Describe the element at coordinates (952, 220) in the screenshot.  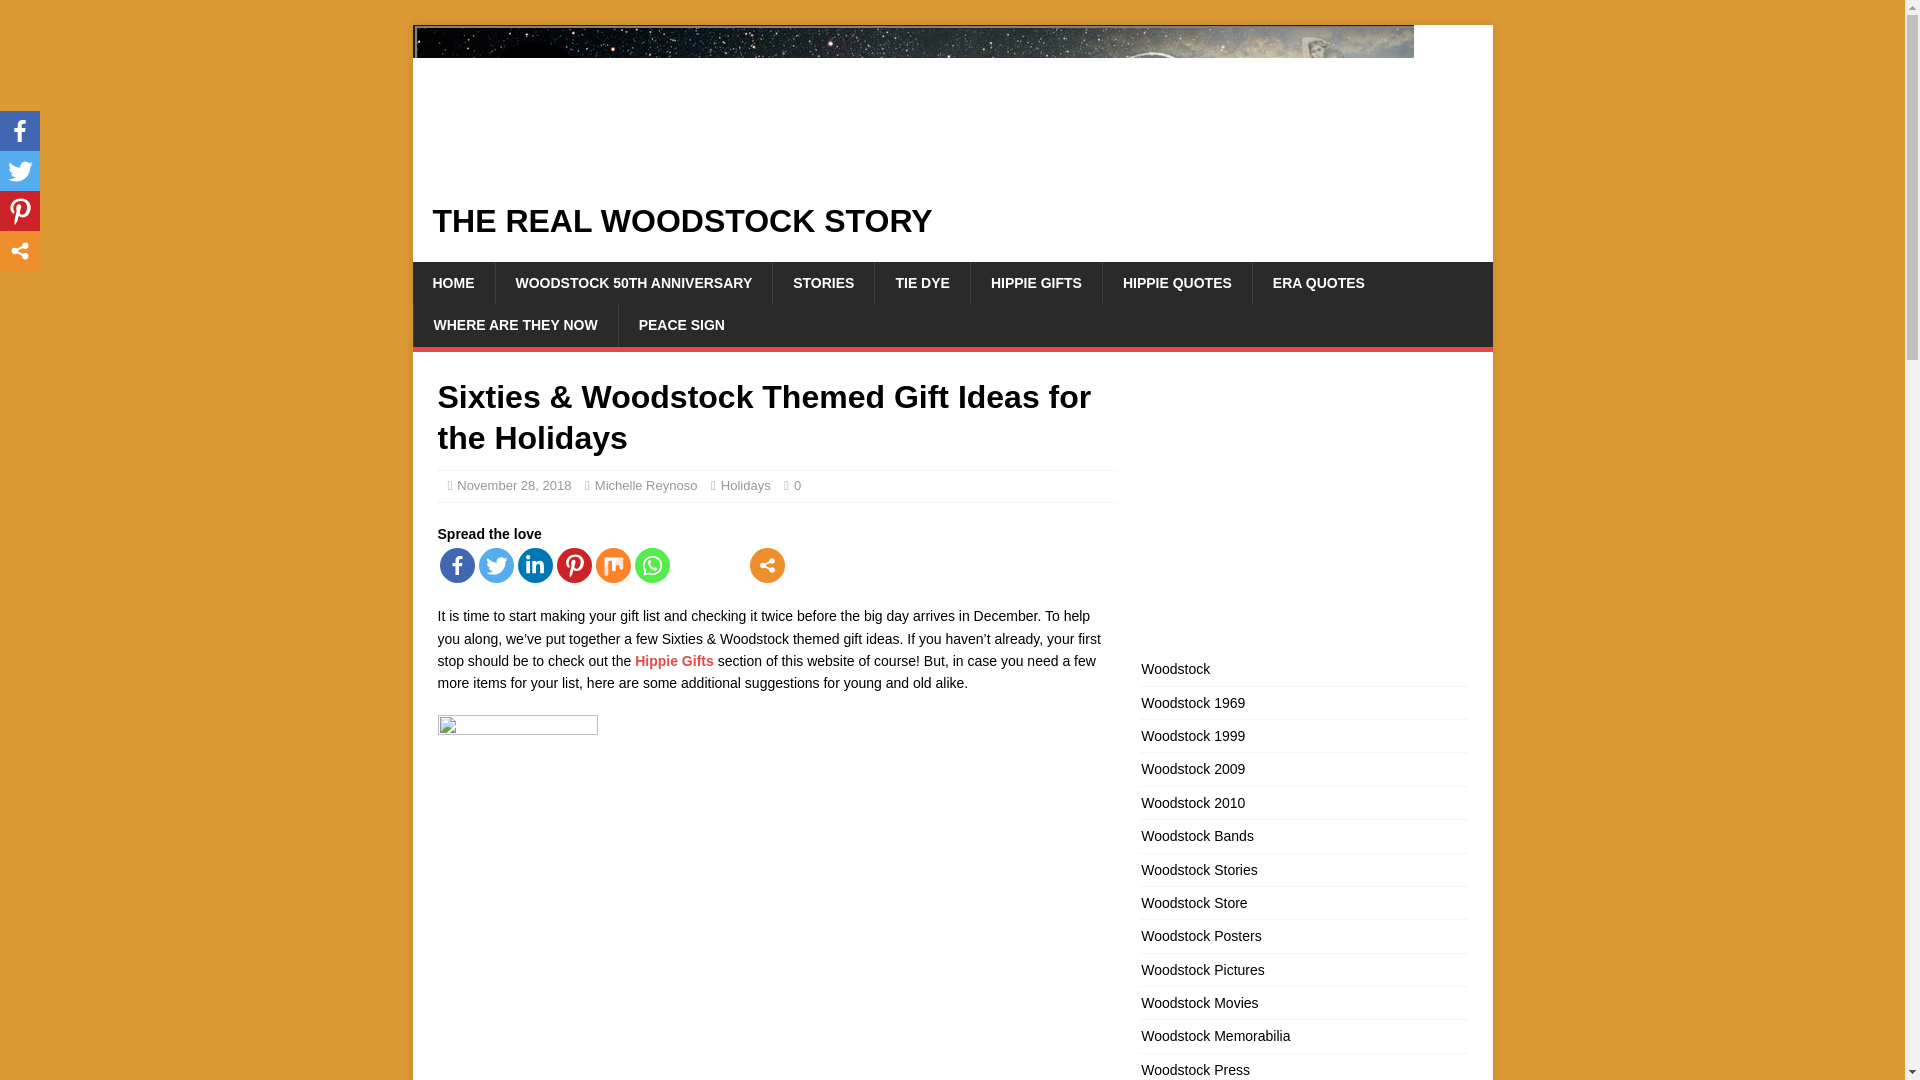
I see `THE REAL WOODSTOCK STORY` at that location.